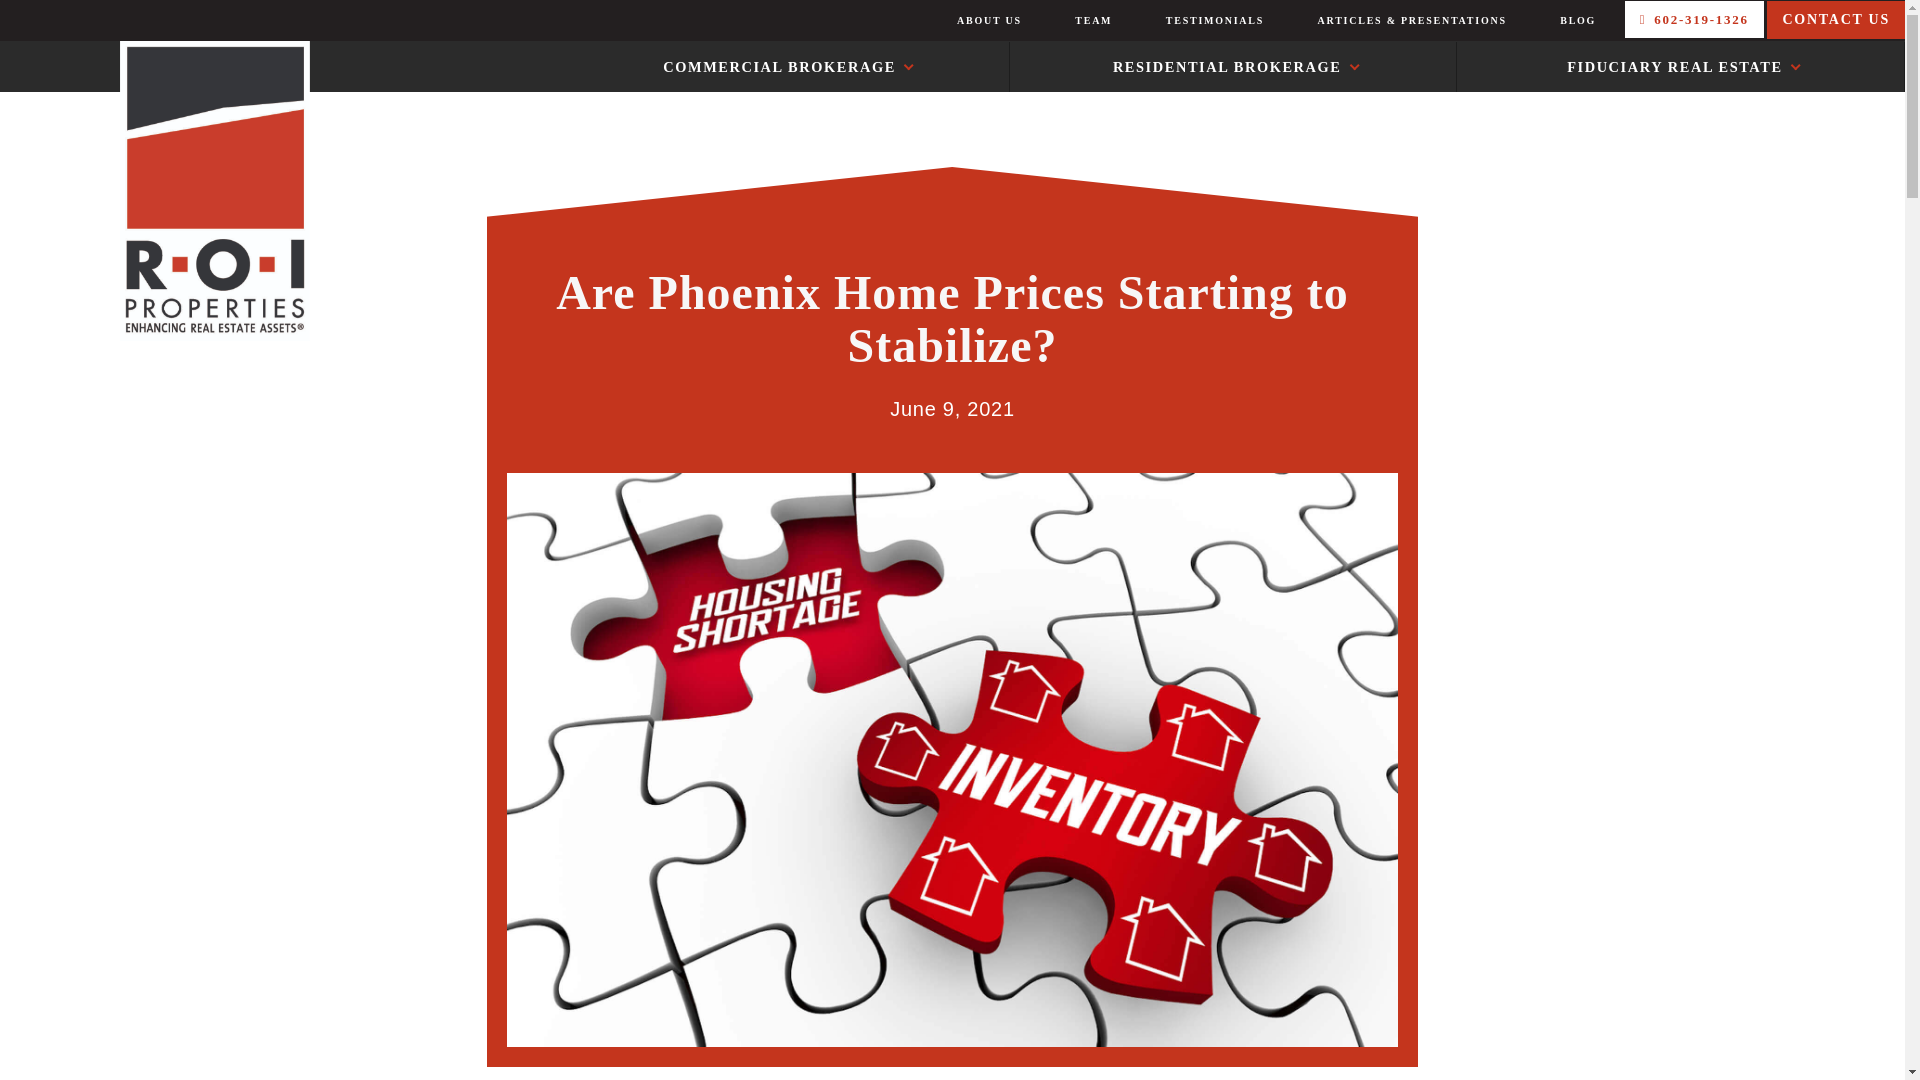 This screenshot has height=1080, width=1920. What do you see at coordinates (988, 21) in the screenshot?
I see `ABOUT US` at bounding box center [988, 21].